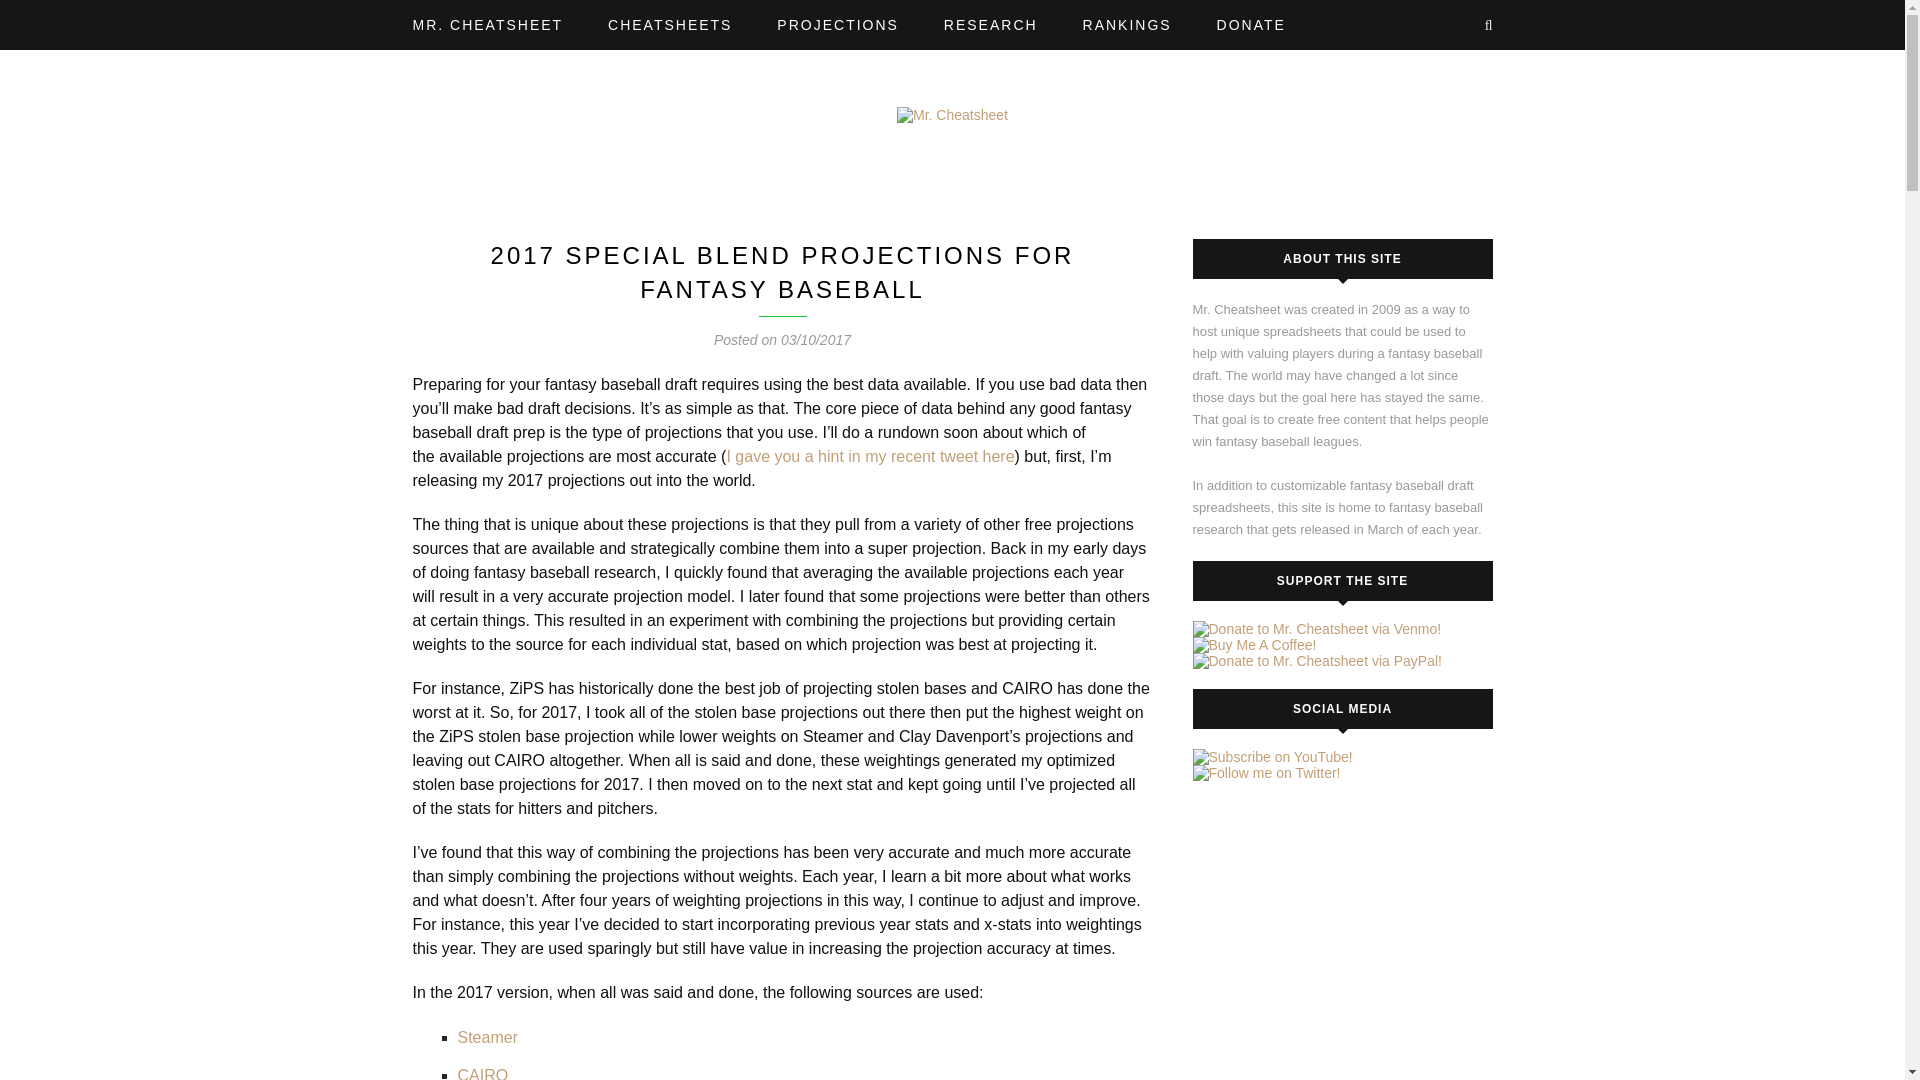 Image resolution: width=1920 pixels, height=1080 pixels. I want to click on MR. CHEATSHEET, so click(492, 25).